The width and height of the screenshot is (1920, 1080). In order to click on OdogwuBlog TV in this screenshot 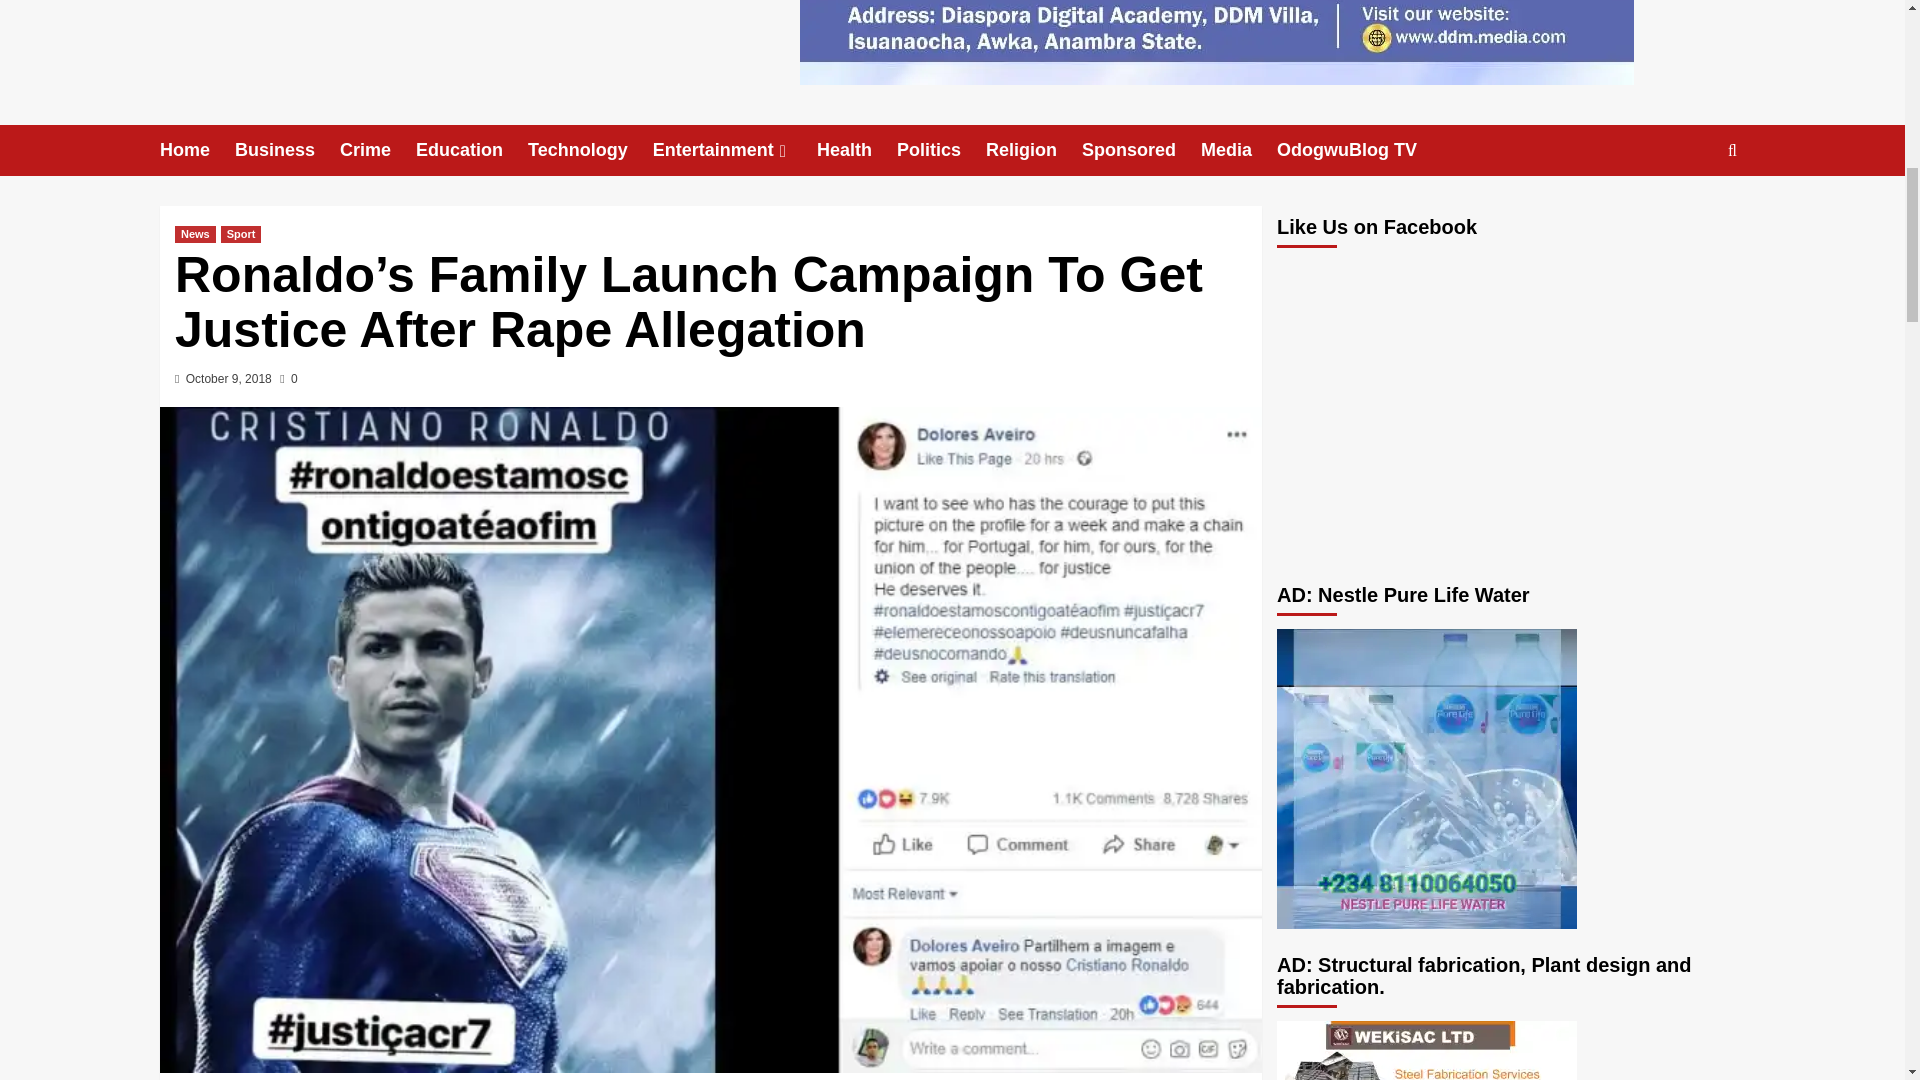, I will do `click(1358, 150)`.